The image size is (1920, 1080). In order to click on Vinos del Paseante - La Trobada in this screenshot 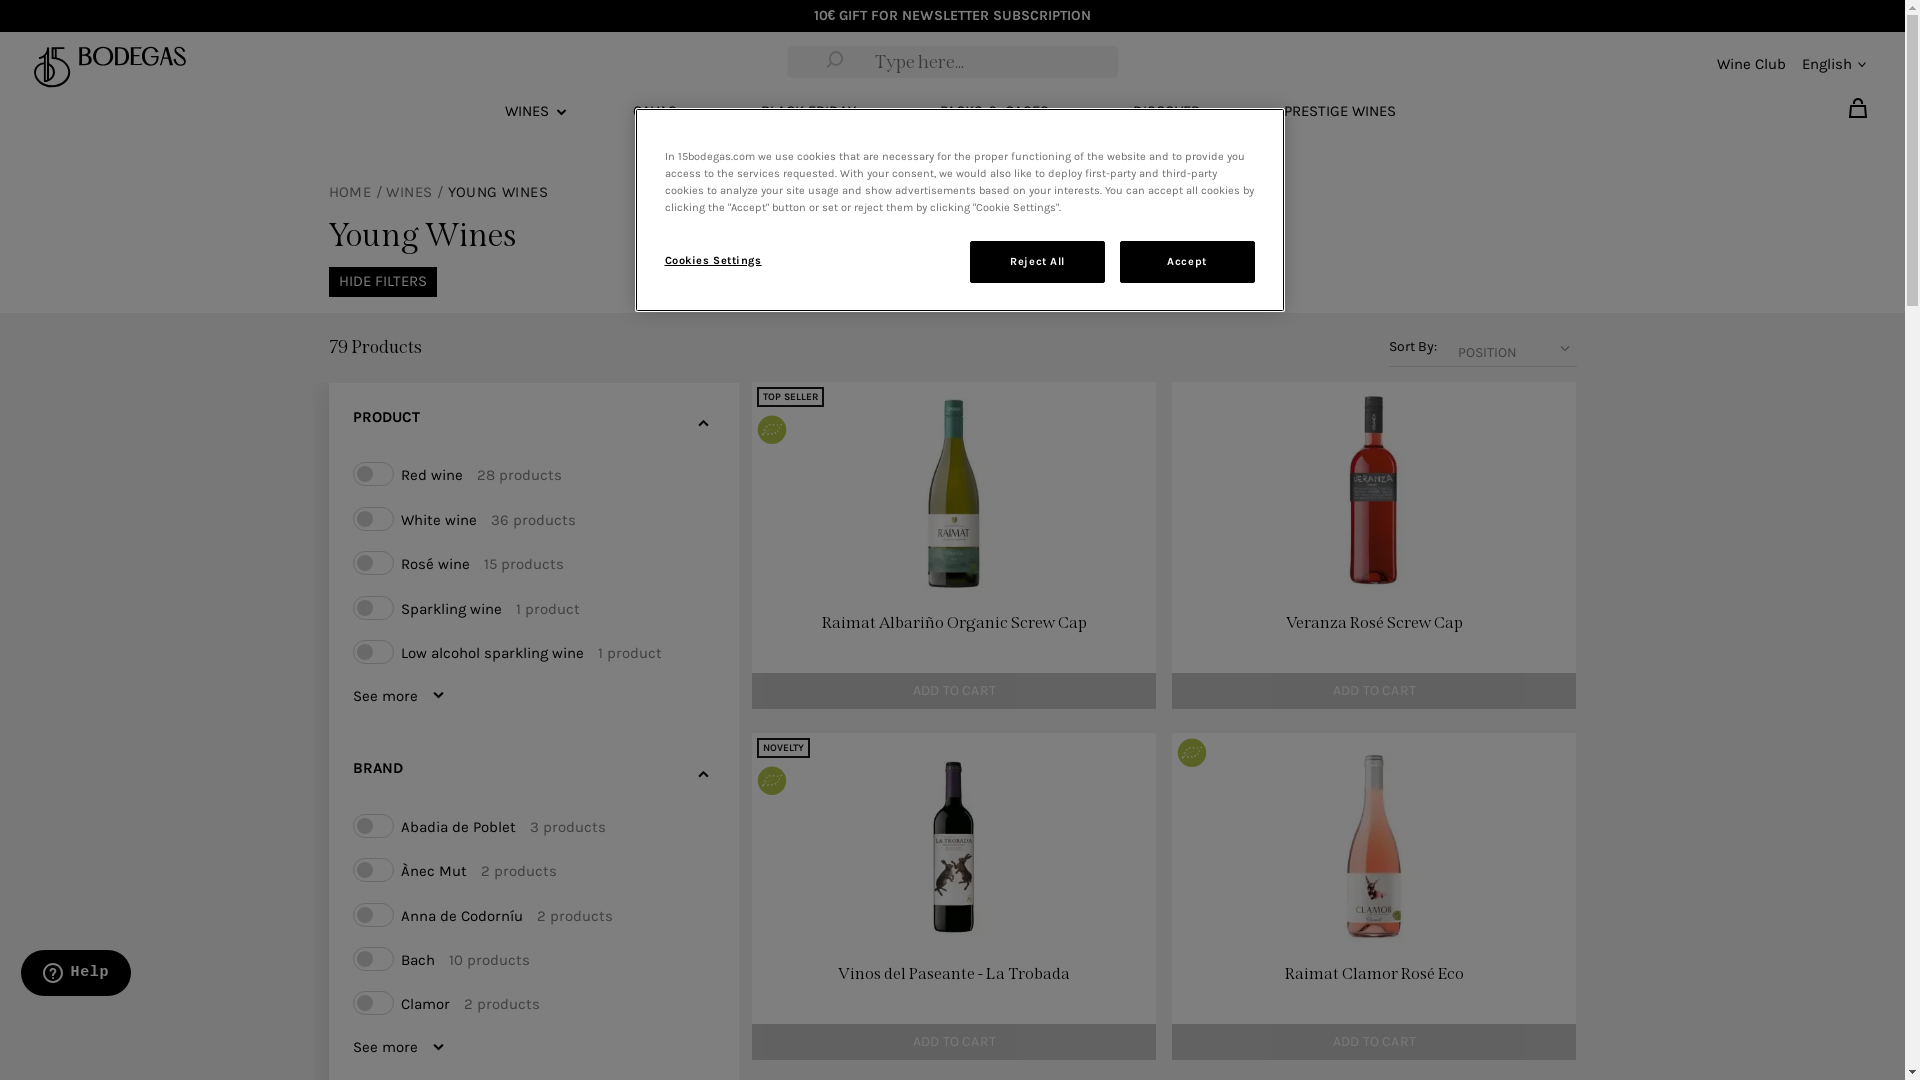, I will do `click(954, 983)`.